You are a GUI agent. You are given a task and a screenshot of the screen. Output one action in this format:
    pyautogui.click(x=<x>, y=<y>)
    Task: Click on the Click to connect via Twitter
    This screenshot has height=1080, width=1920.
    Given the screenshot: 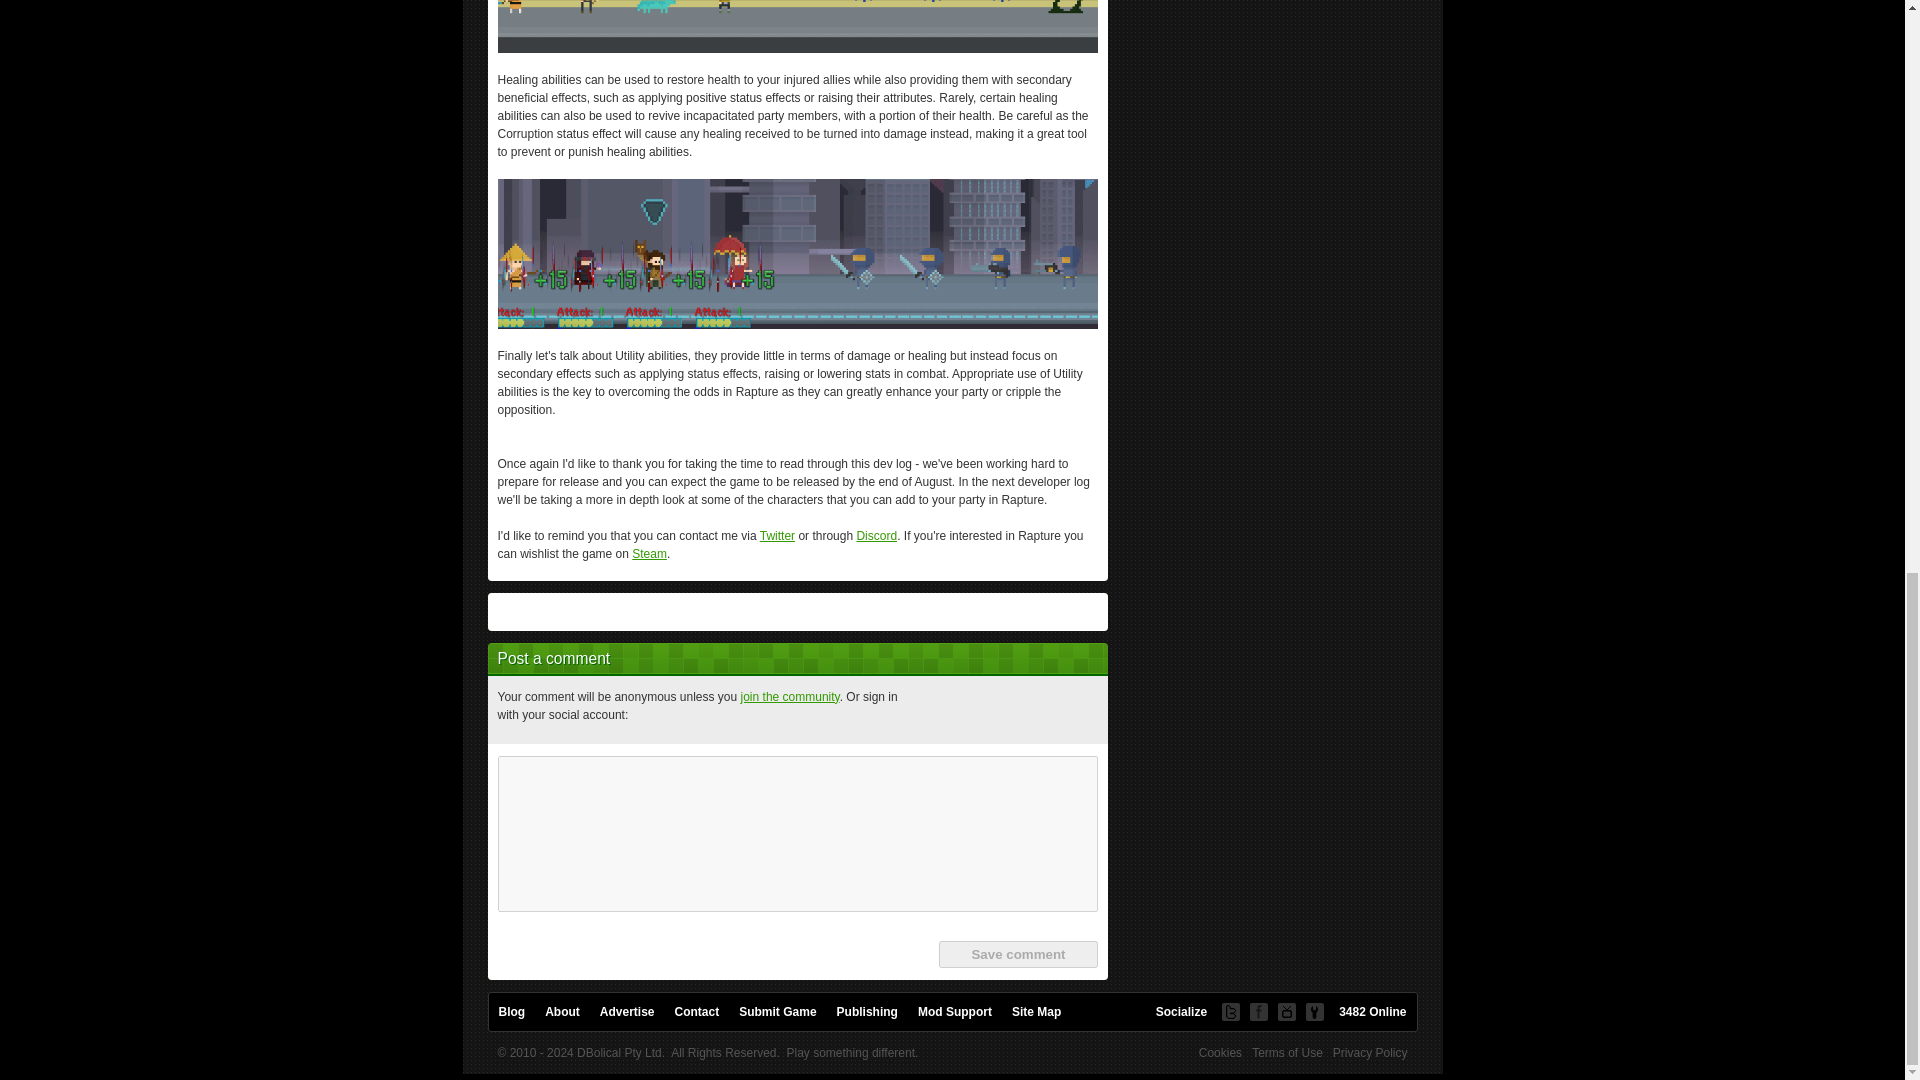 What is the action you would take?
    pyautogui.click(x=981, y=710)
    